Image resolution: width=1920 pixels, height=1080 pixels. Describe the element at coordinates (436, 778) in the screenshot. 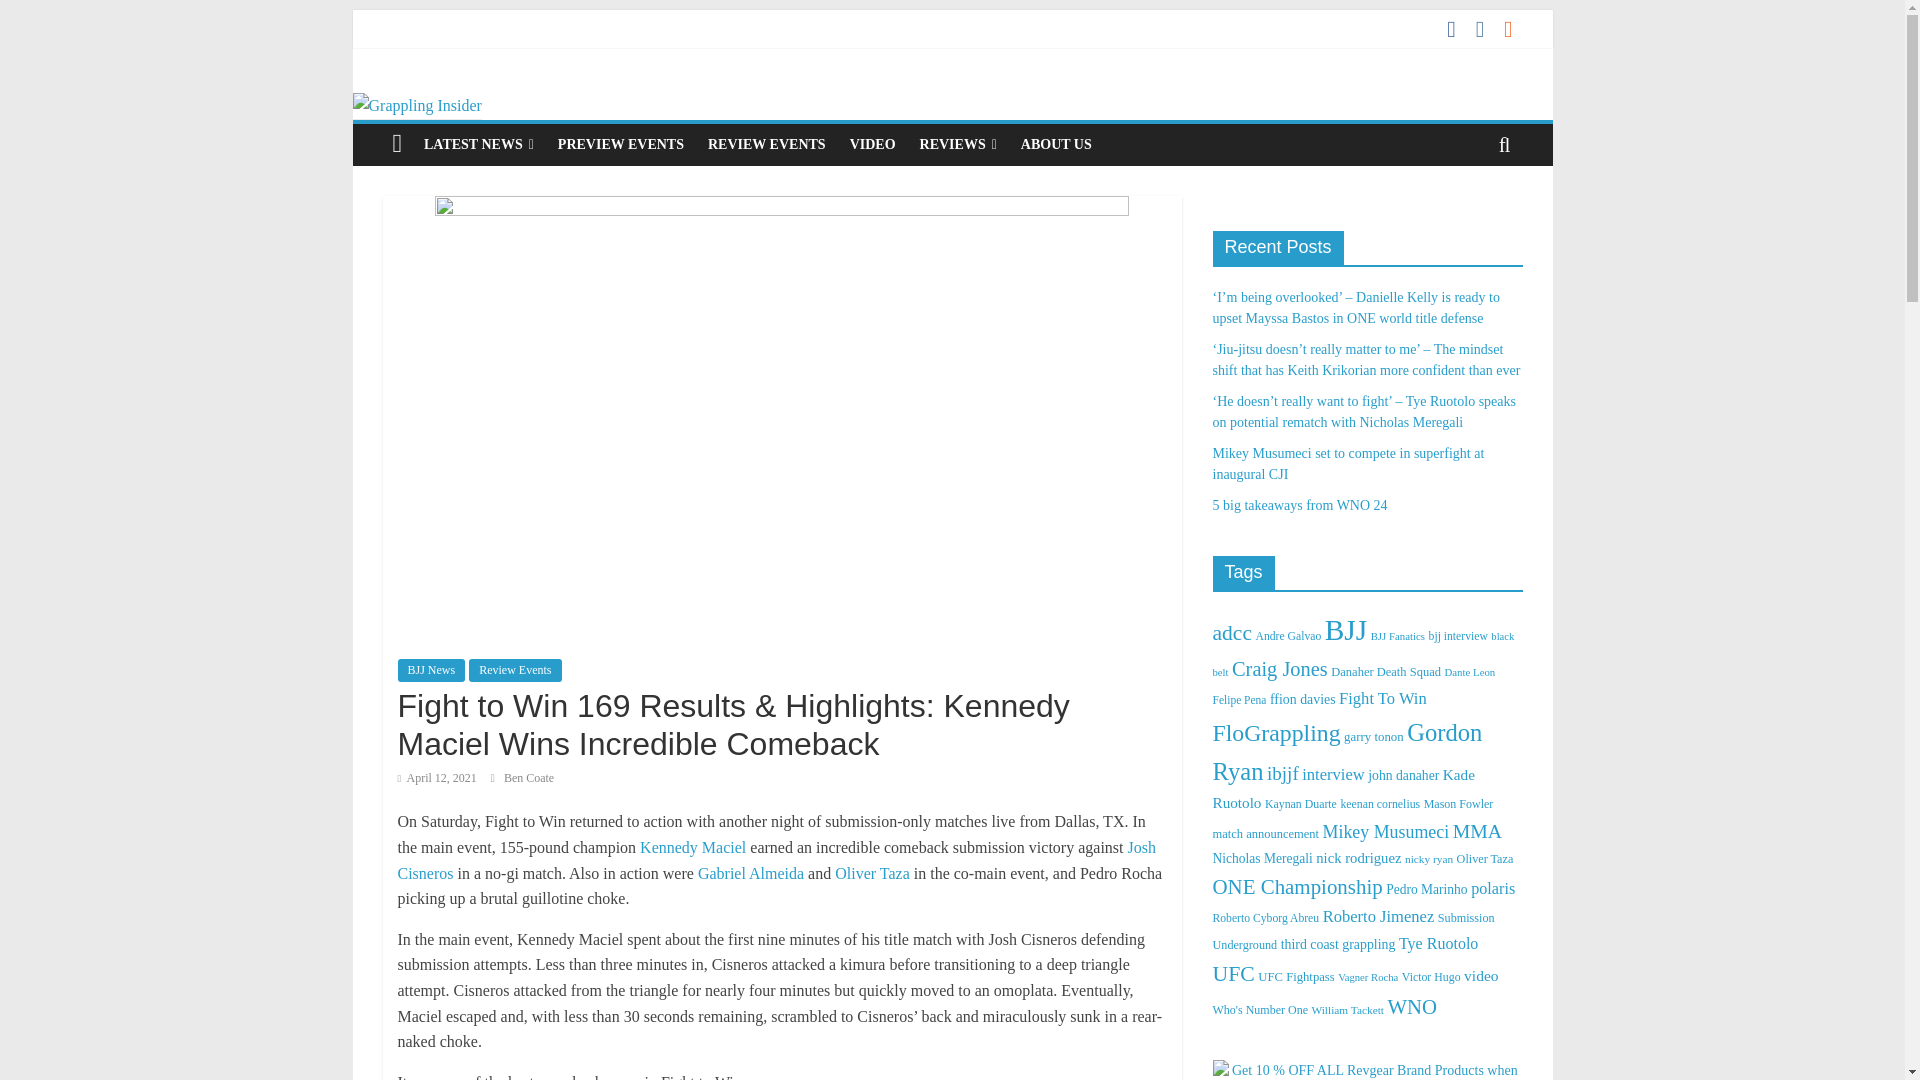

I see `April 12, 2021` at that location.